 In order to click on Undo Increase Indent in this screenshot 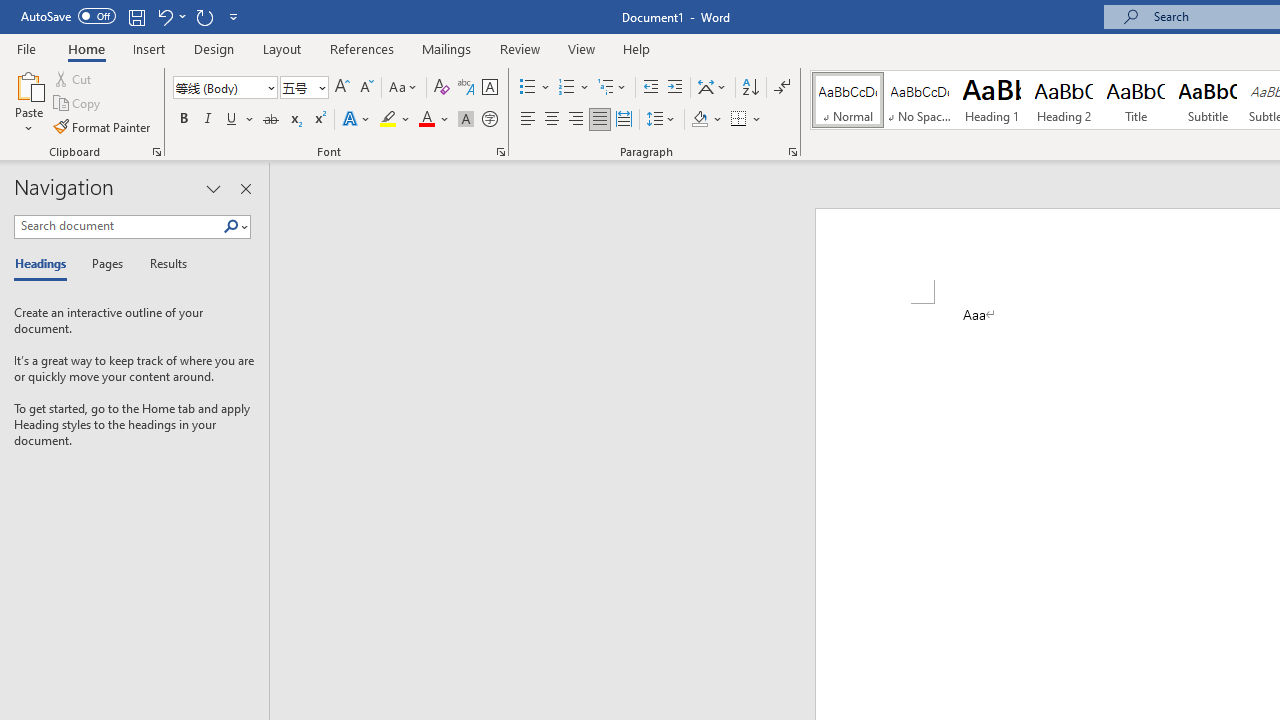, I will do `click(170, 16)`.